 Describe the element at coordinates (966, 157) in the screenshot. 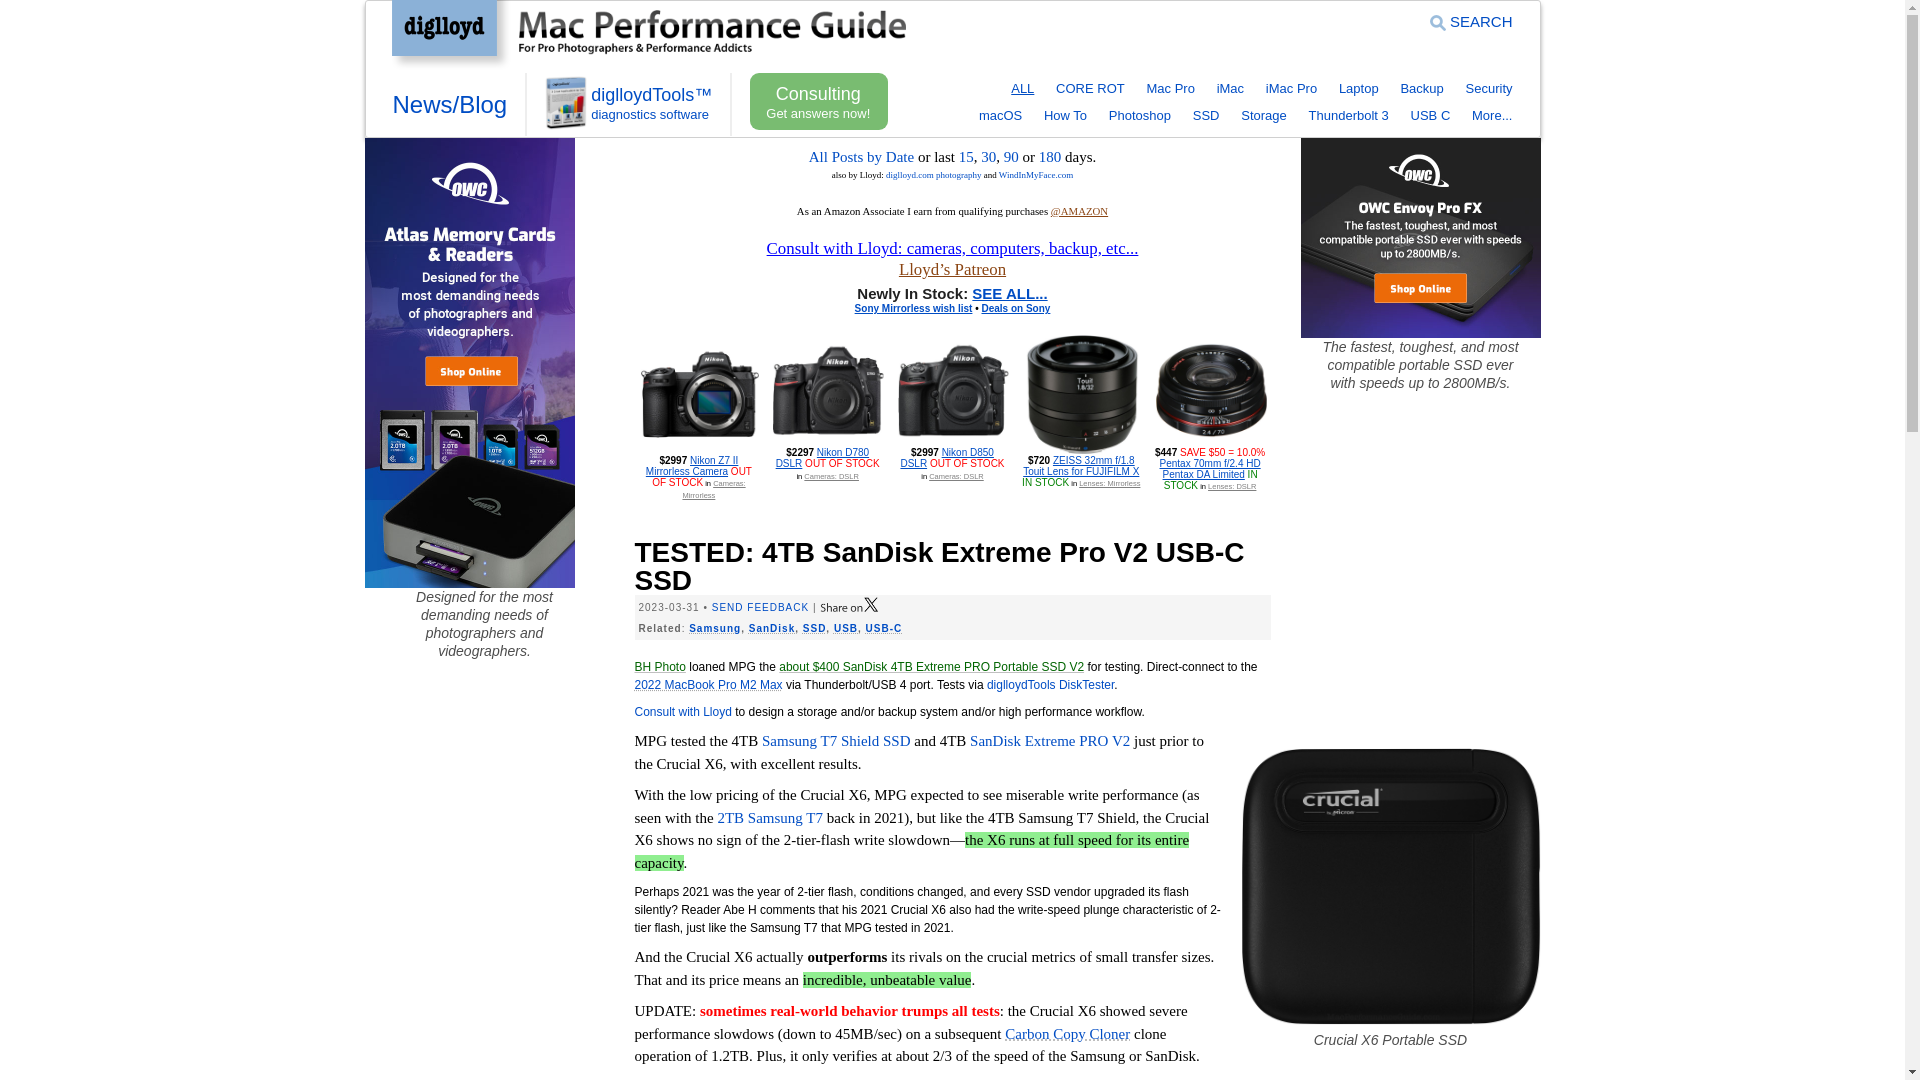

I see `15` at that location.